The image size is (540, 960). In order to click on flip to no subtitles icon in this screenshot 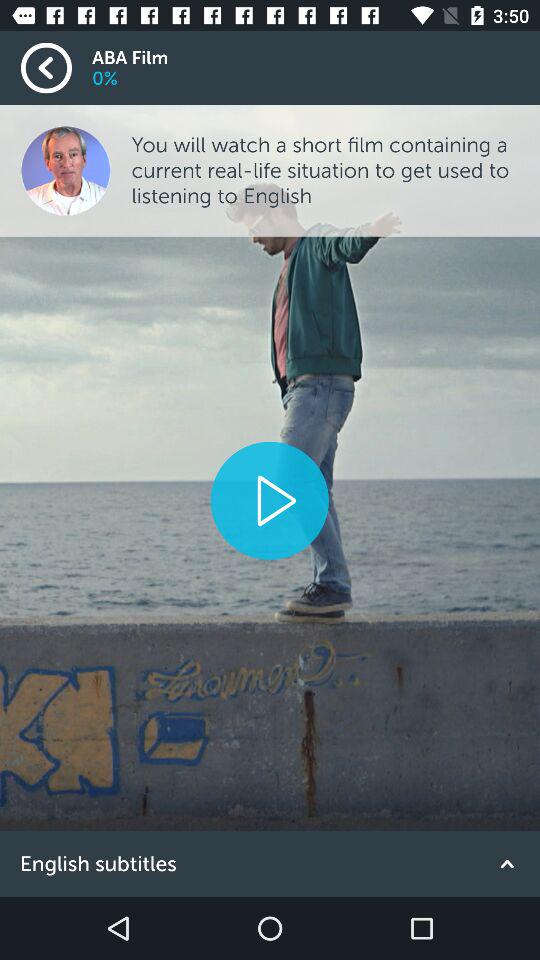, I will do `click(270, 864)`.